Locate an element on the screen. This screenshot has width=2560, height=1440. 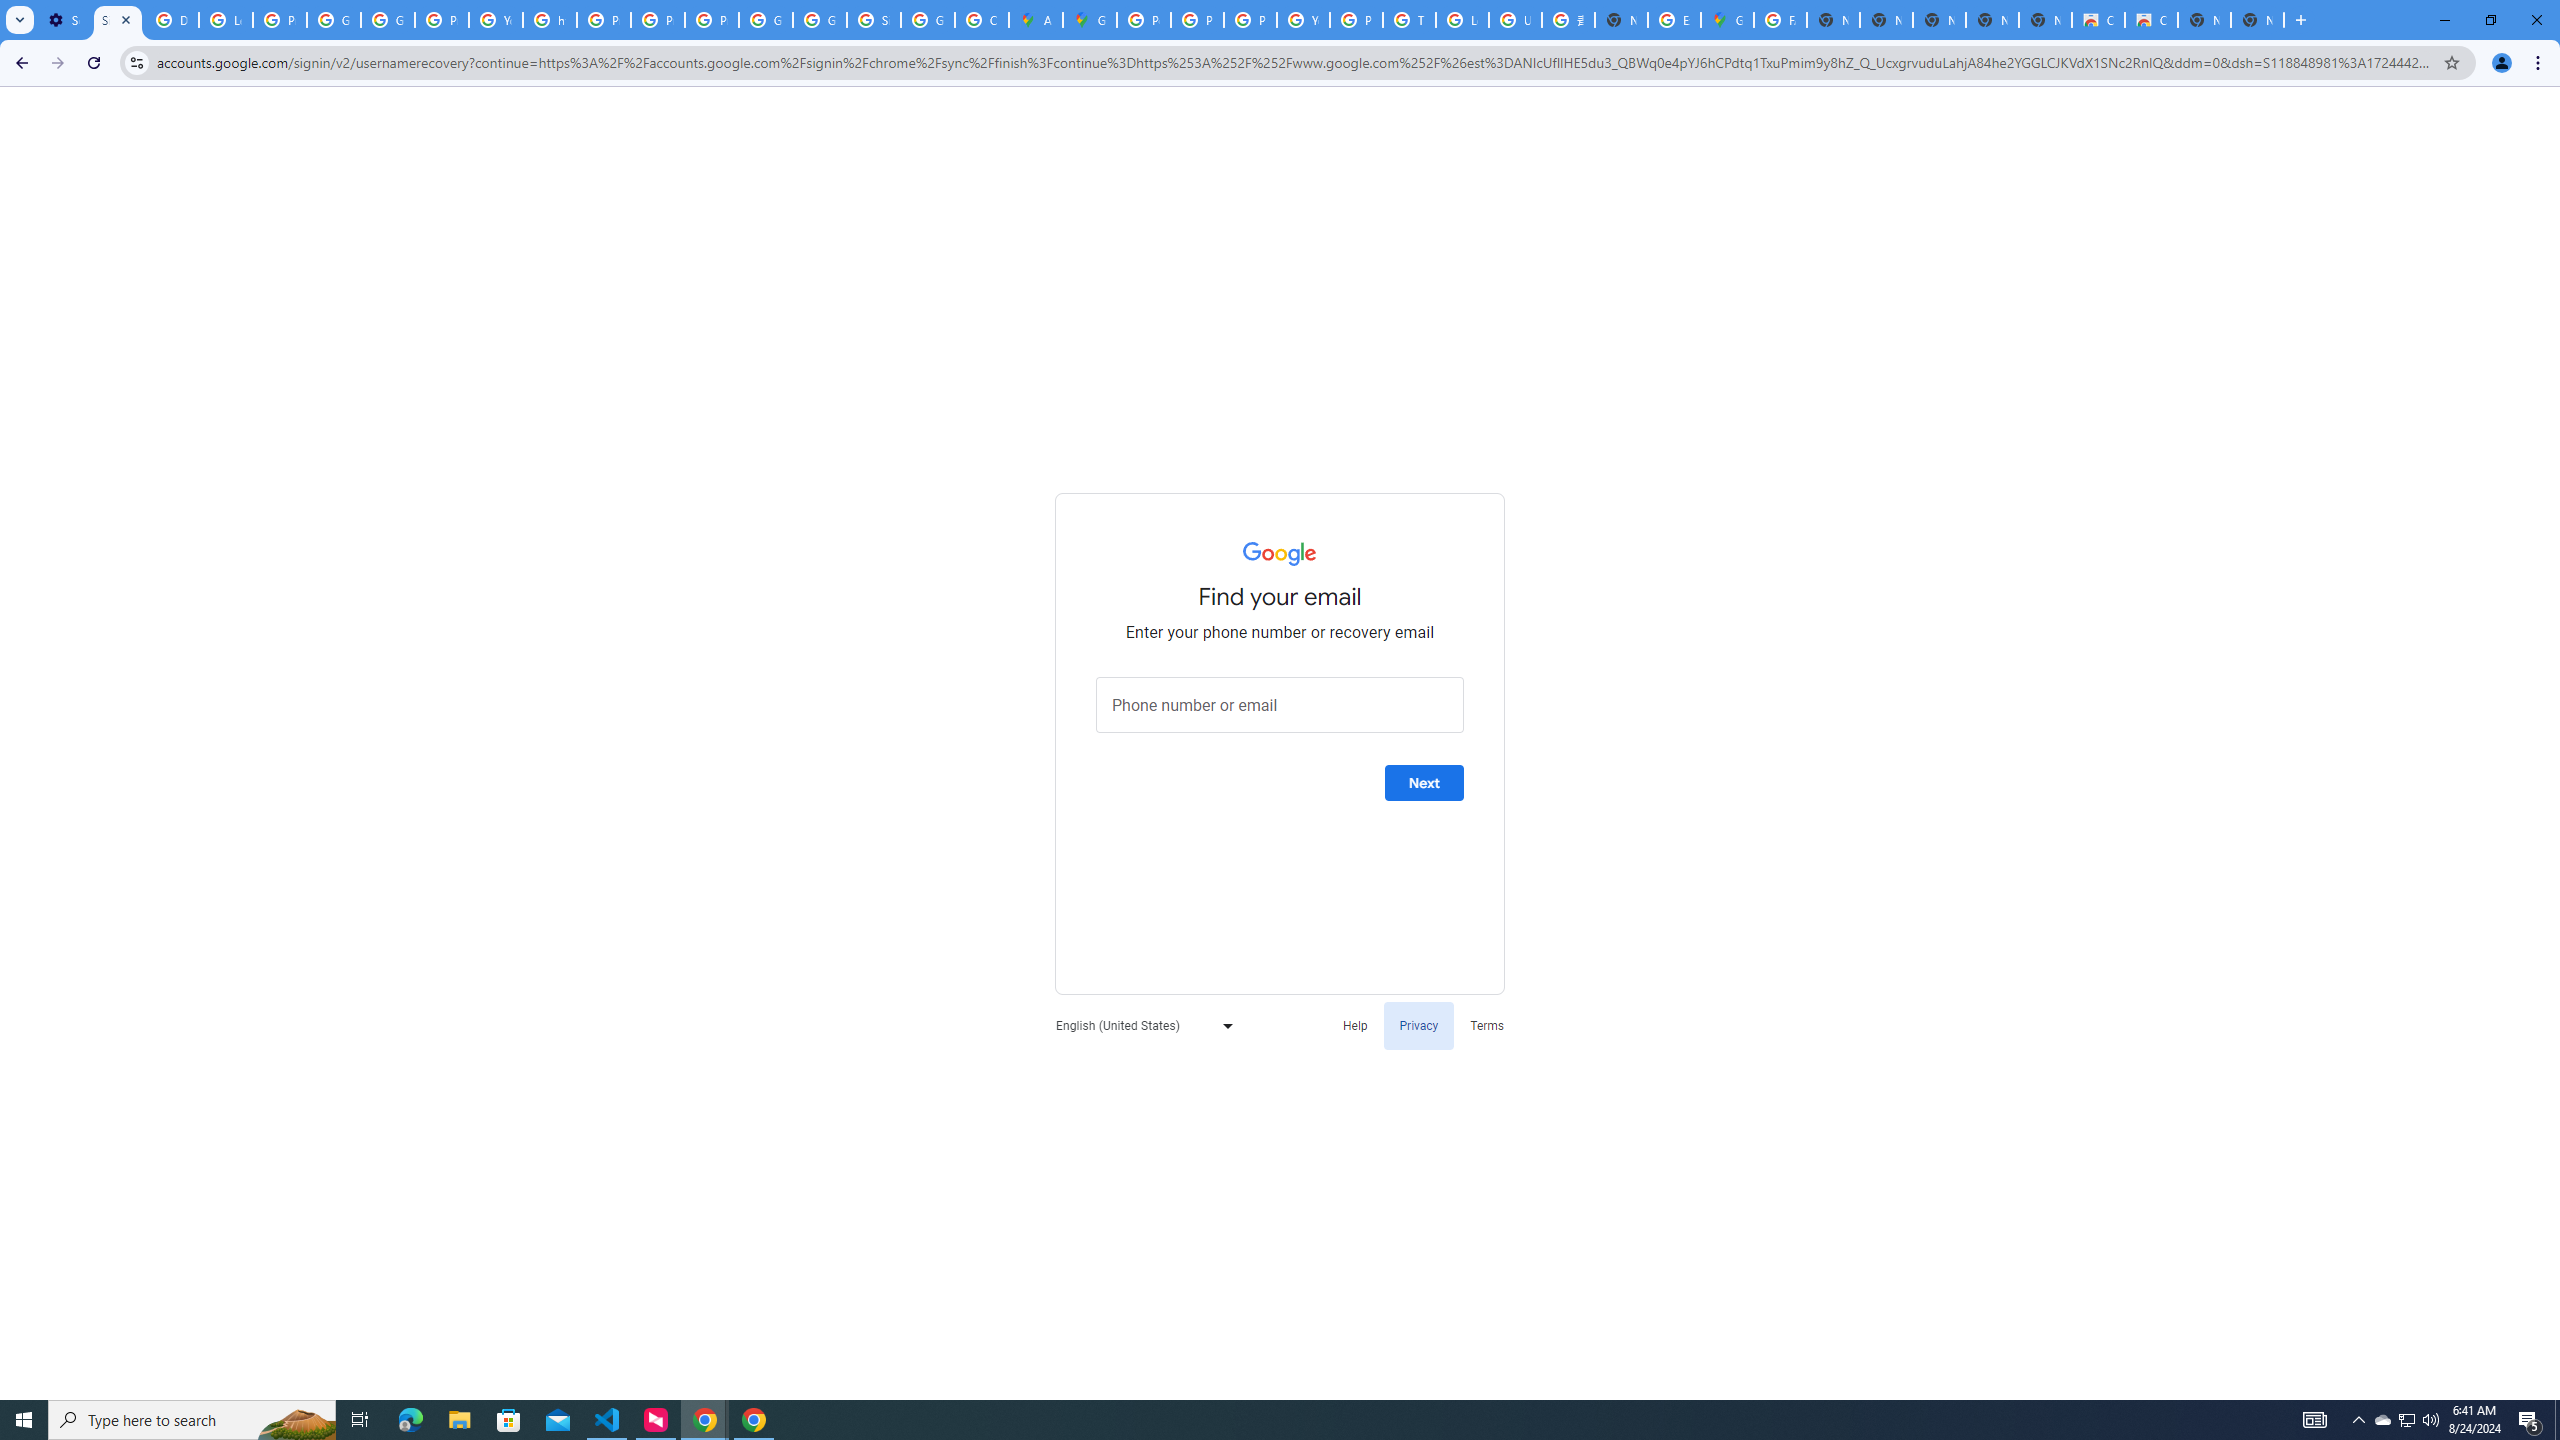
Help is located at coordinates (1355, 1024).